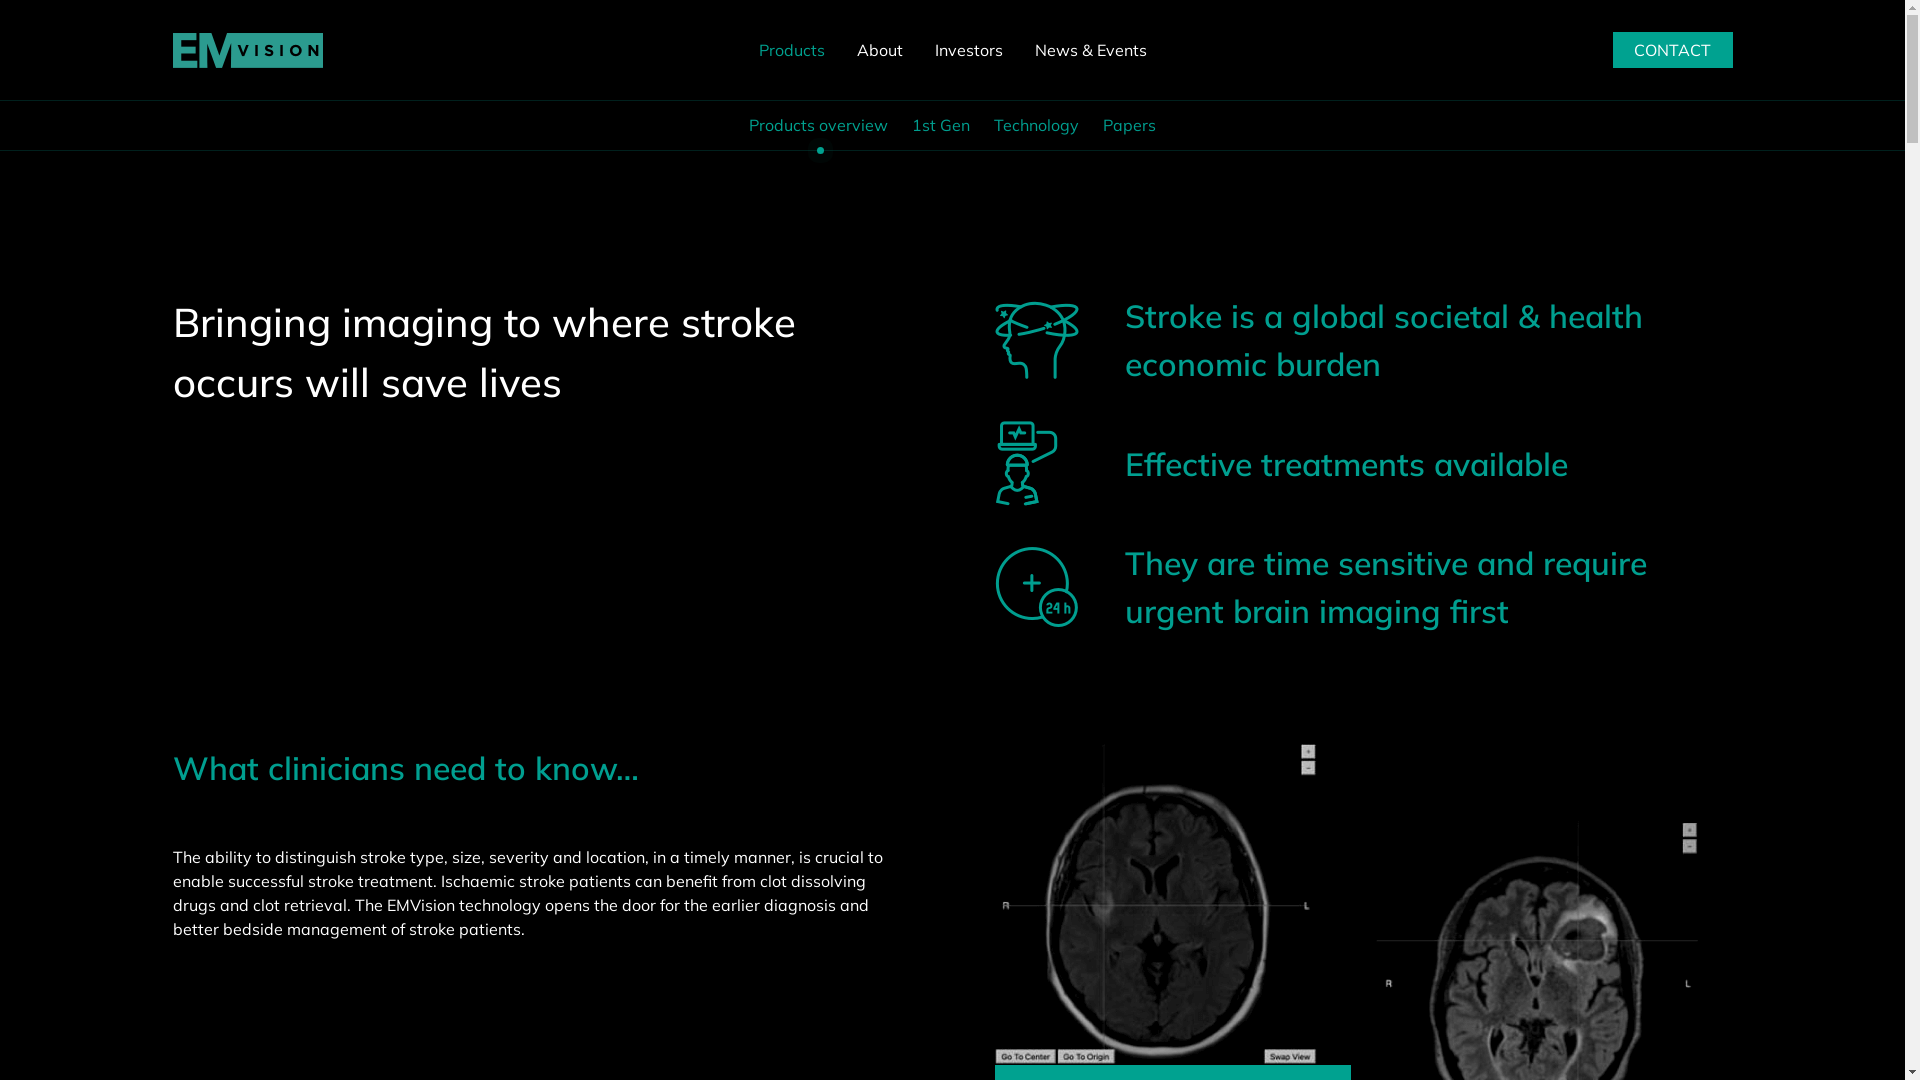  I want to click on 1st Gen, so click(941, 125).